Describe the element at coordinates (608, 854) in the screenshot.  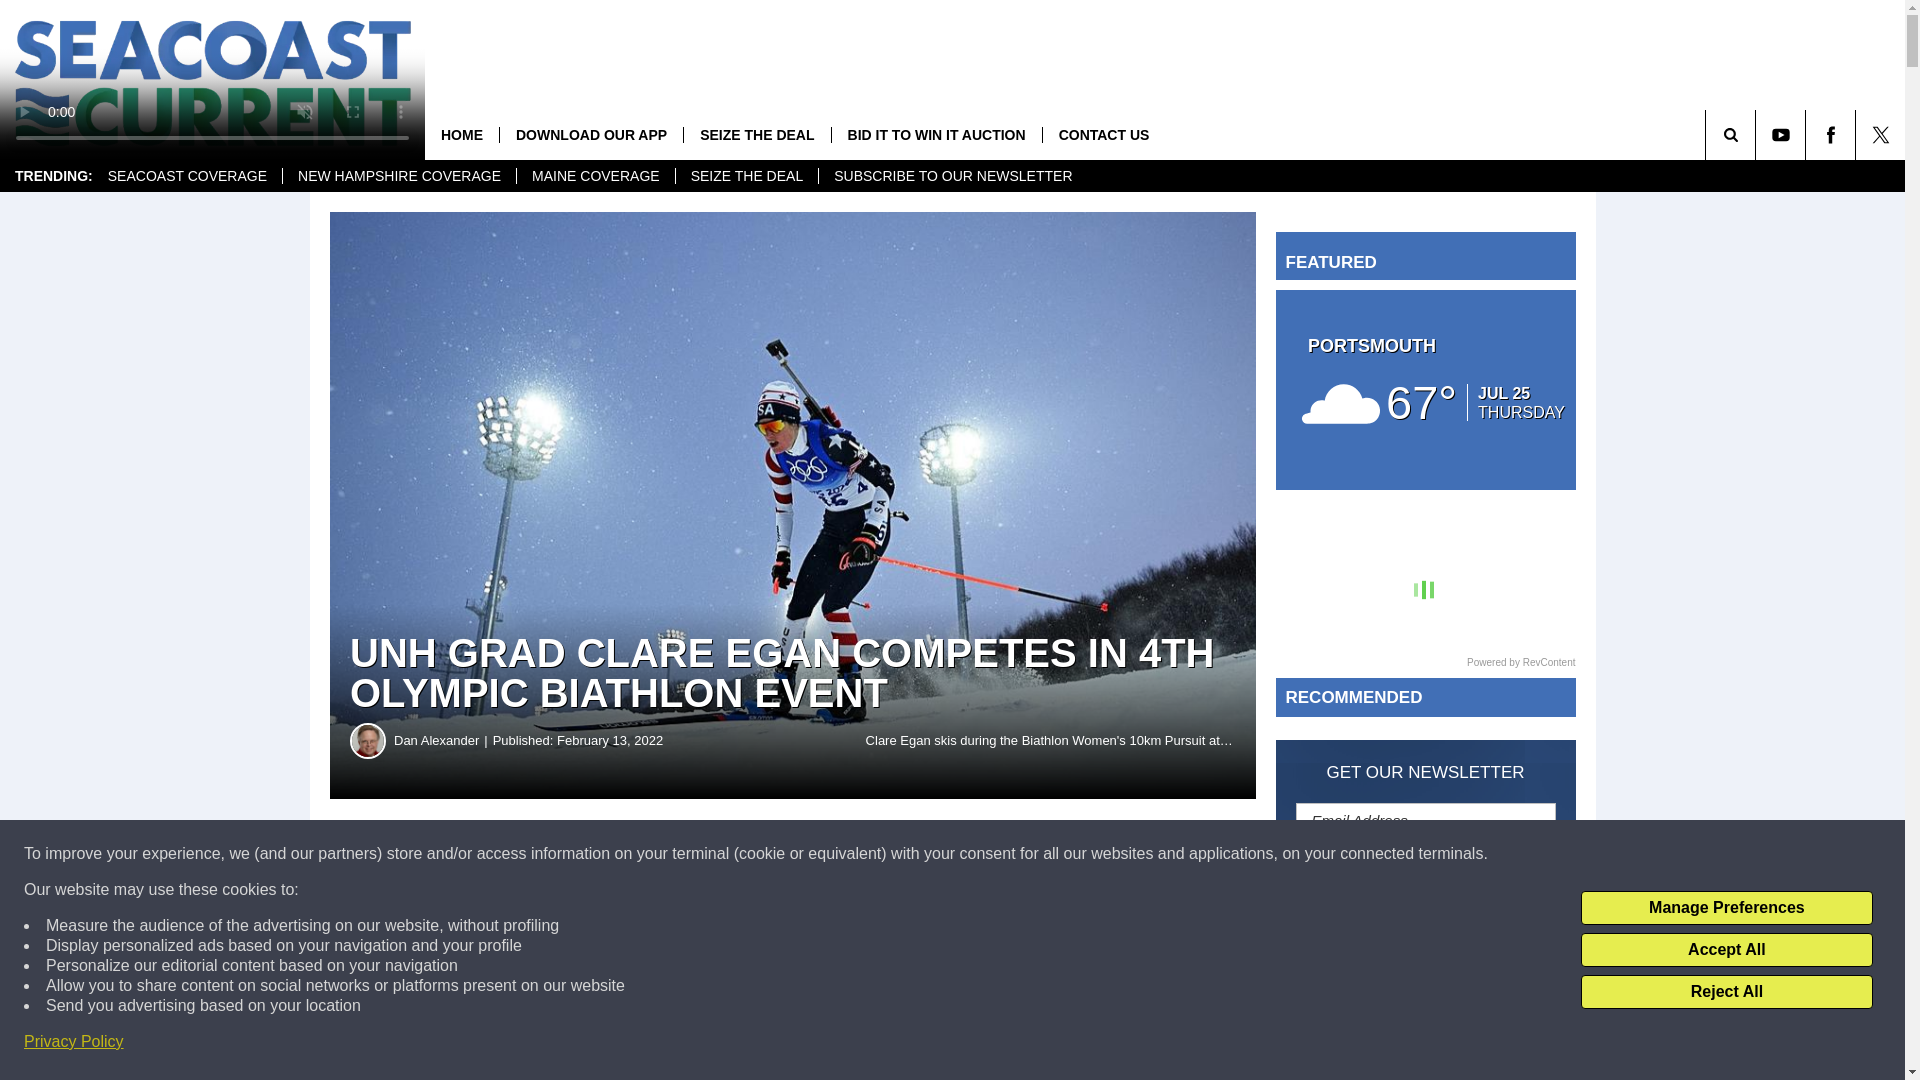
I see `Share on Facebook` at that location.